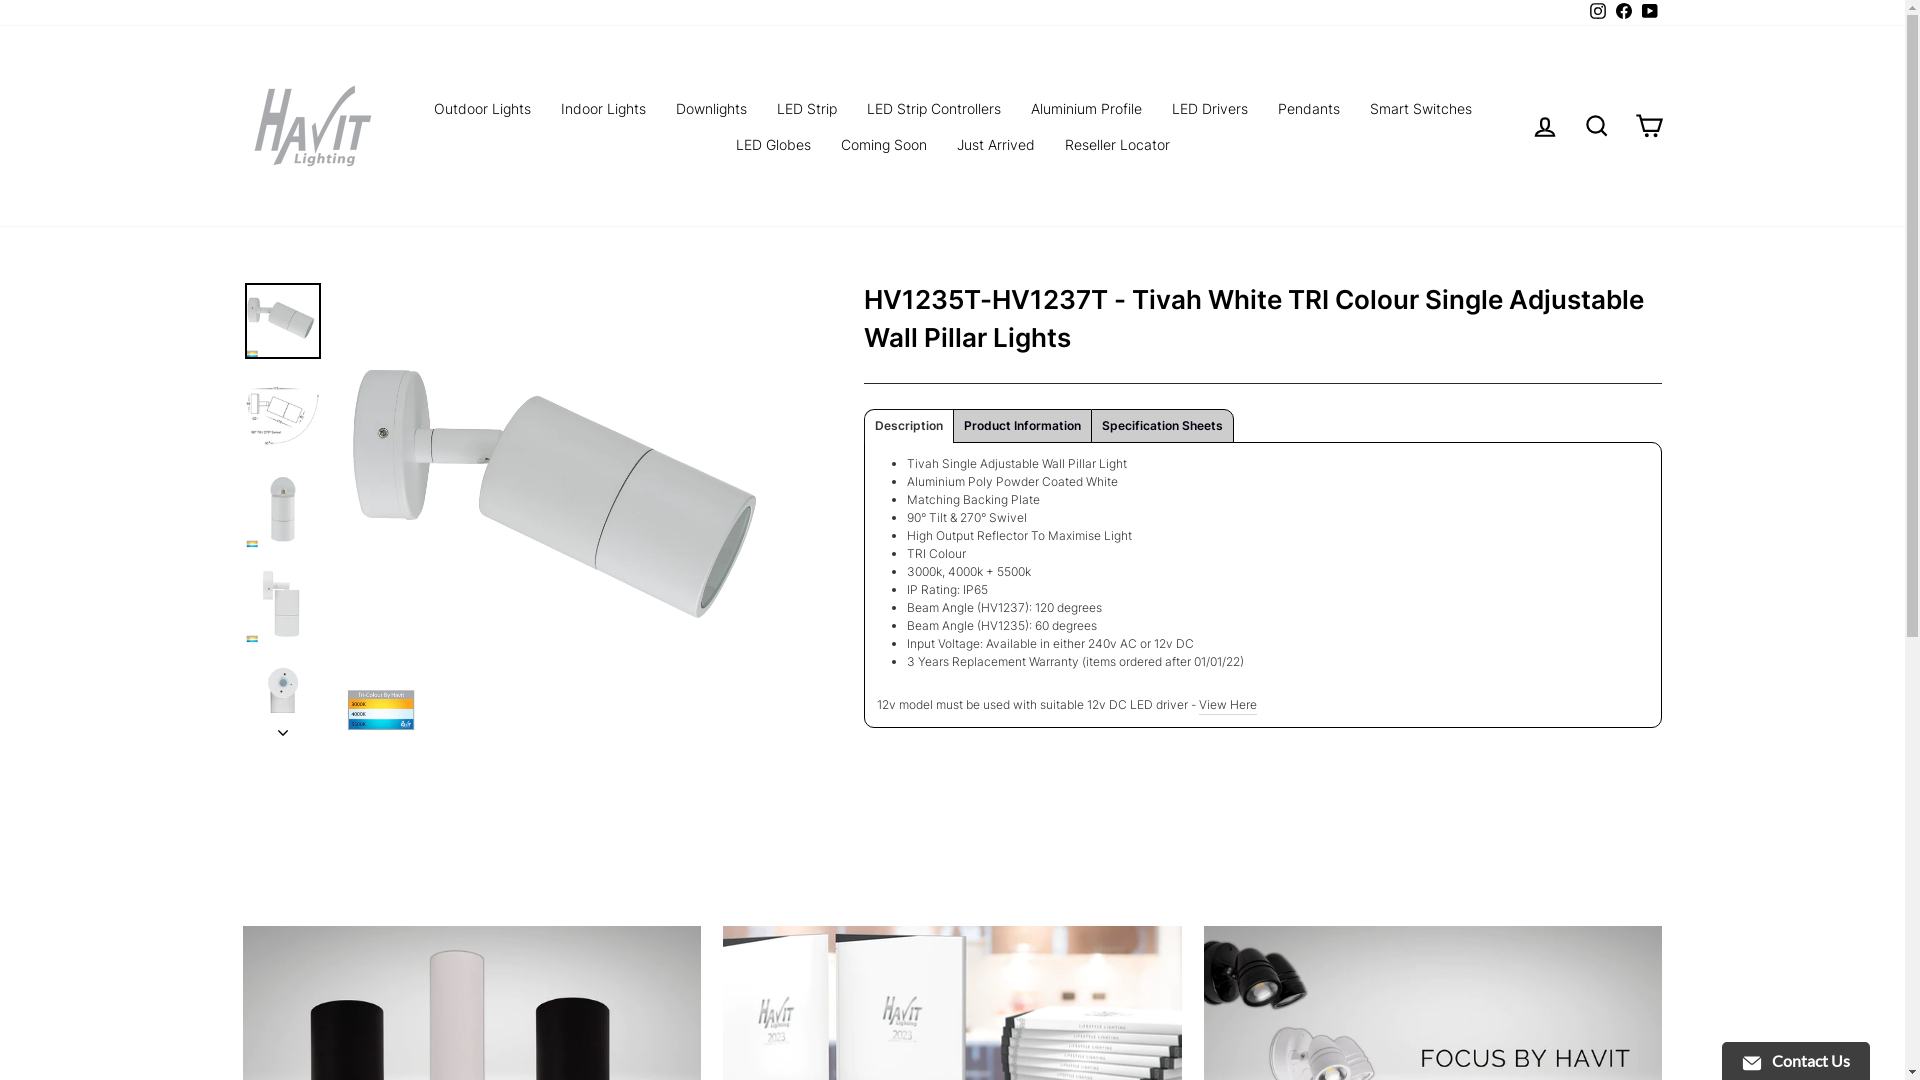 This screenshot has width=1920, height=1080. I want to click on LED Strip, so click(807, 108).